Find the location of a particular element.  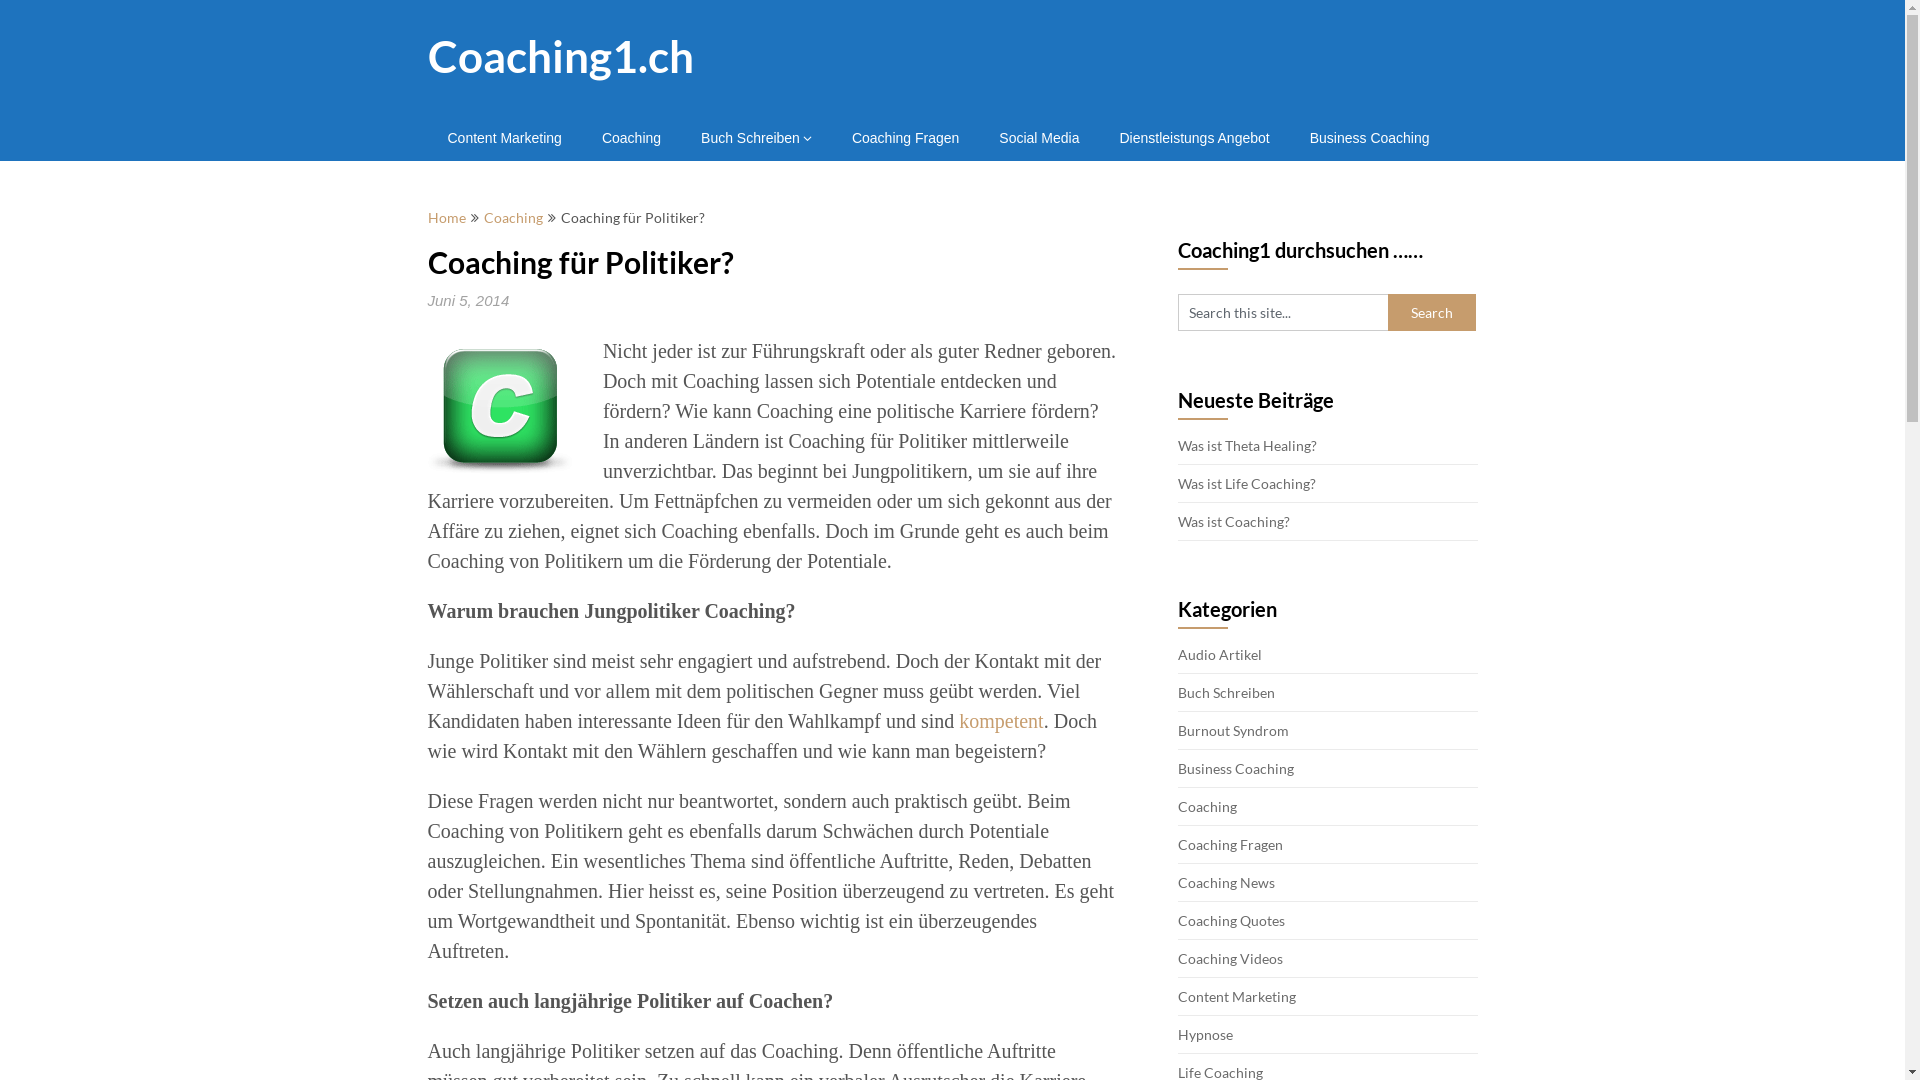

Coaching is located at coordinates (632, 138).